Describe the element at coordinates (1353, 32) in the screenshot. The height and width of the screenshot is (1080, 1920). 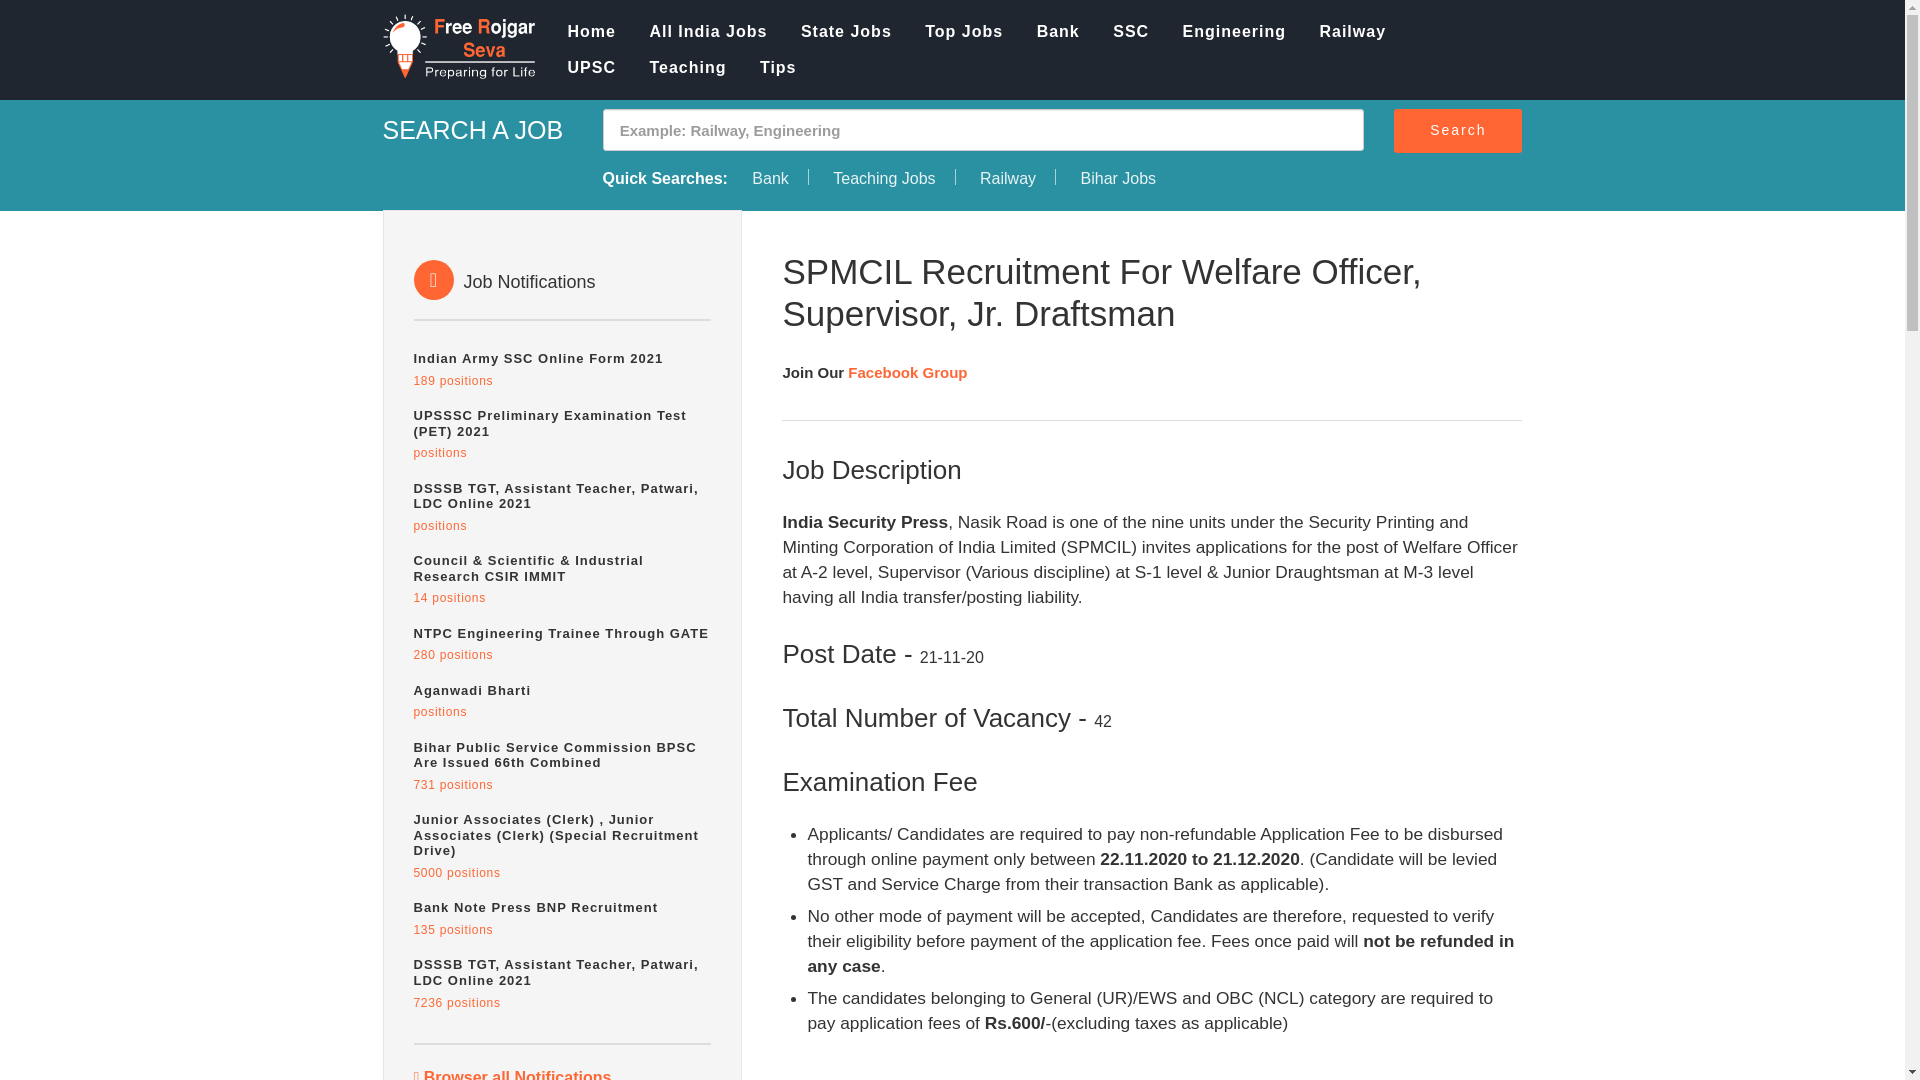
I see `Bank` at that location.